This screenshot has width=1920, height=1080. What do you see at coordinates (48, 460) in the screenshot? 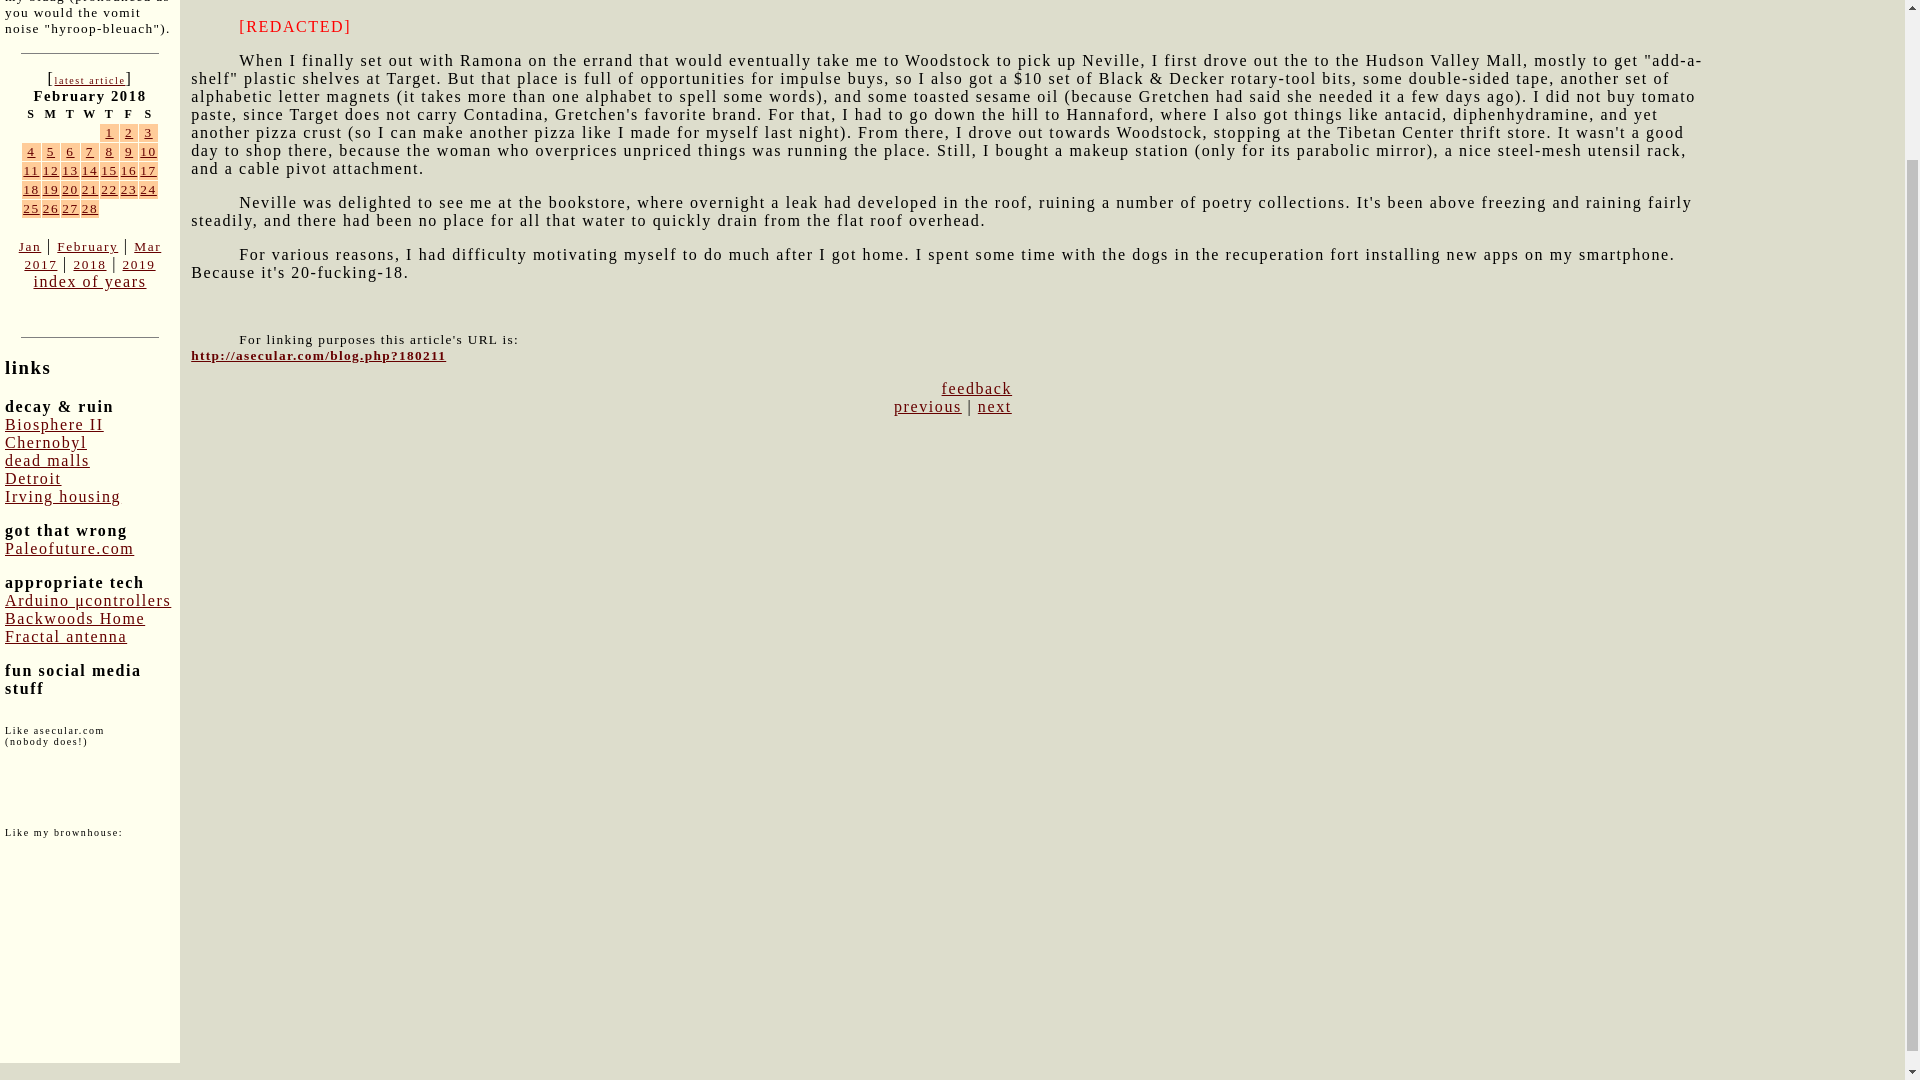
I see `dead malls` at bounding box center [48, 460].